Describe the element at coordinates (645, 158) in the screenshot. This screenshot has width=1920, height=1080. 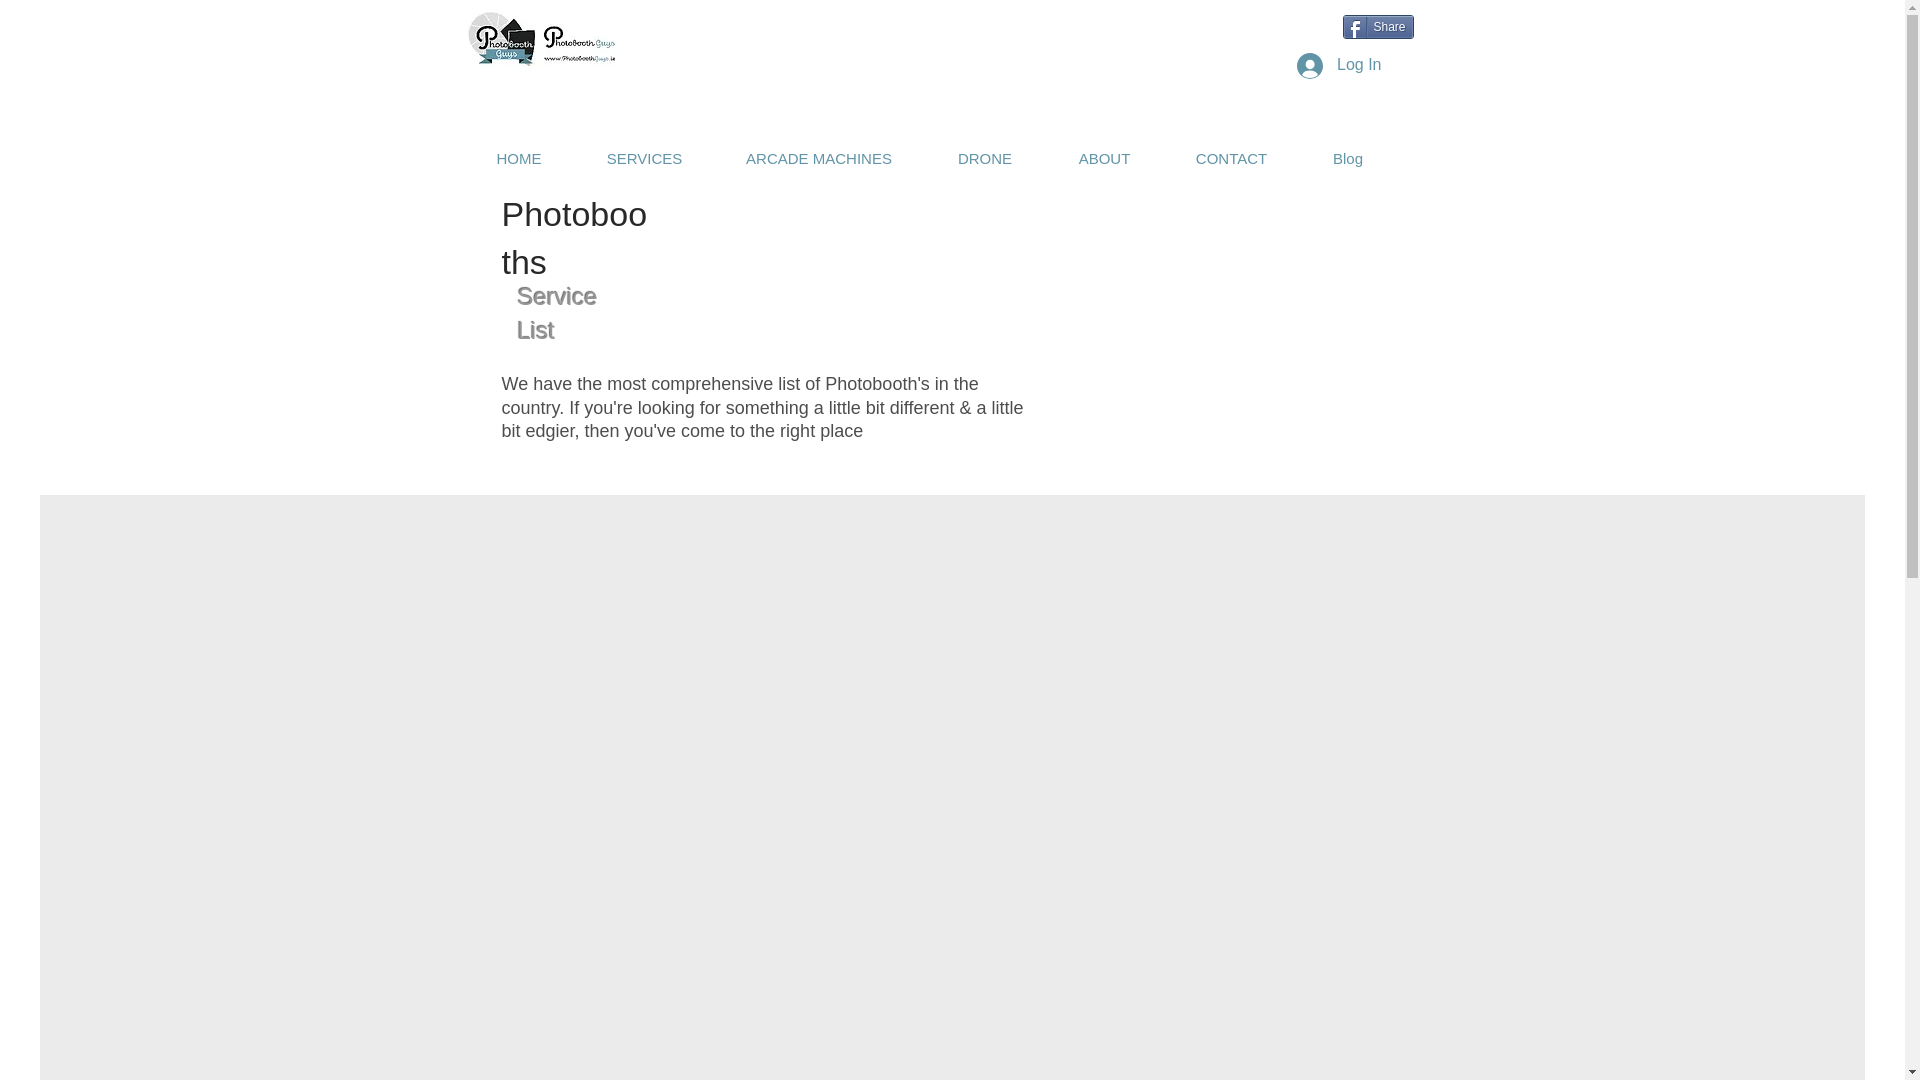
I see `SERVICES` at that location.